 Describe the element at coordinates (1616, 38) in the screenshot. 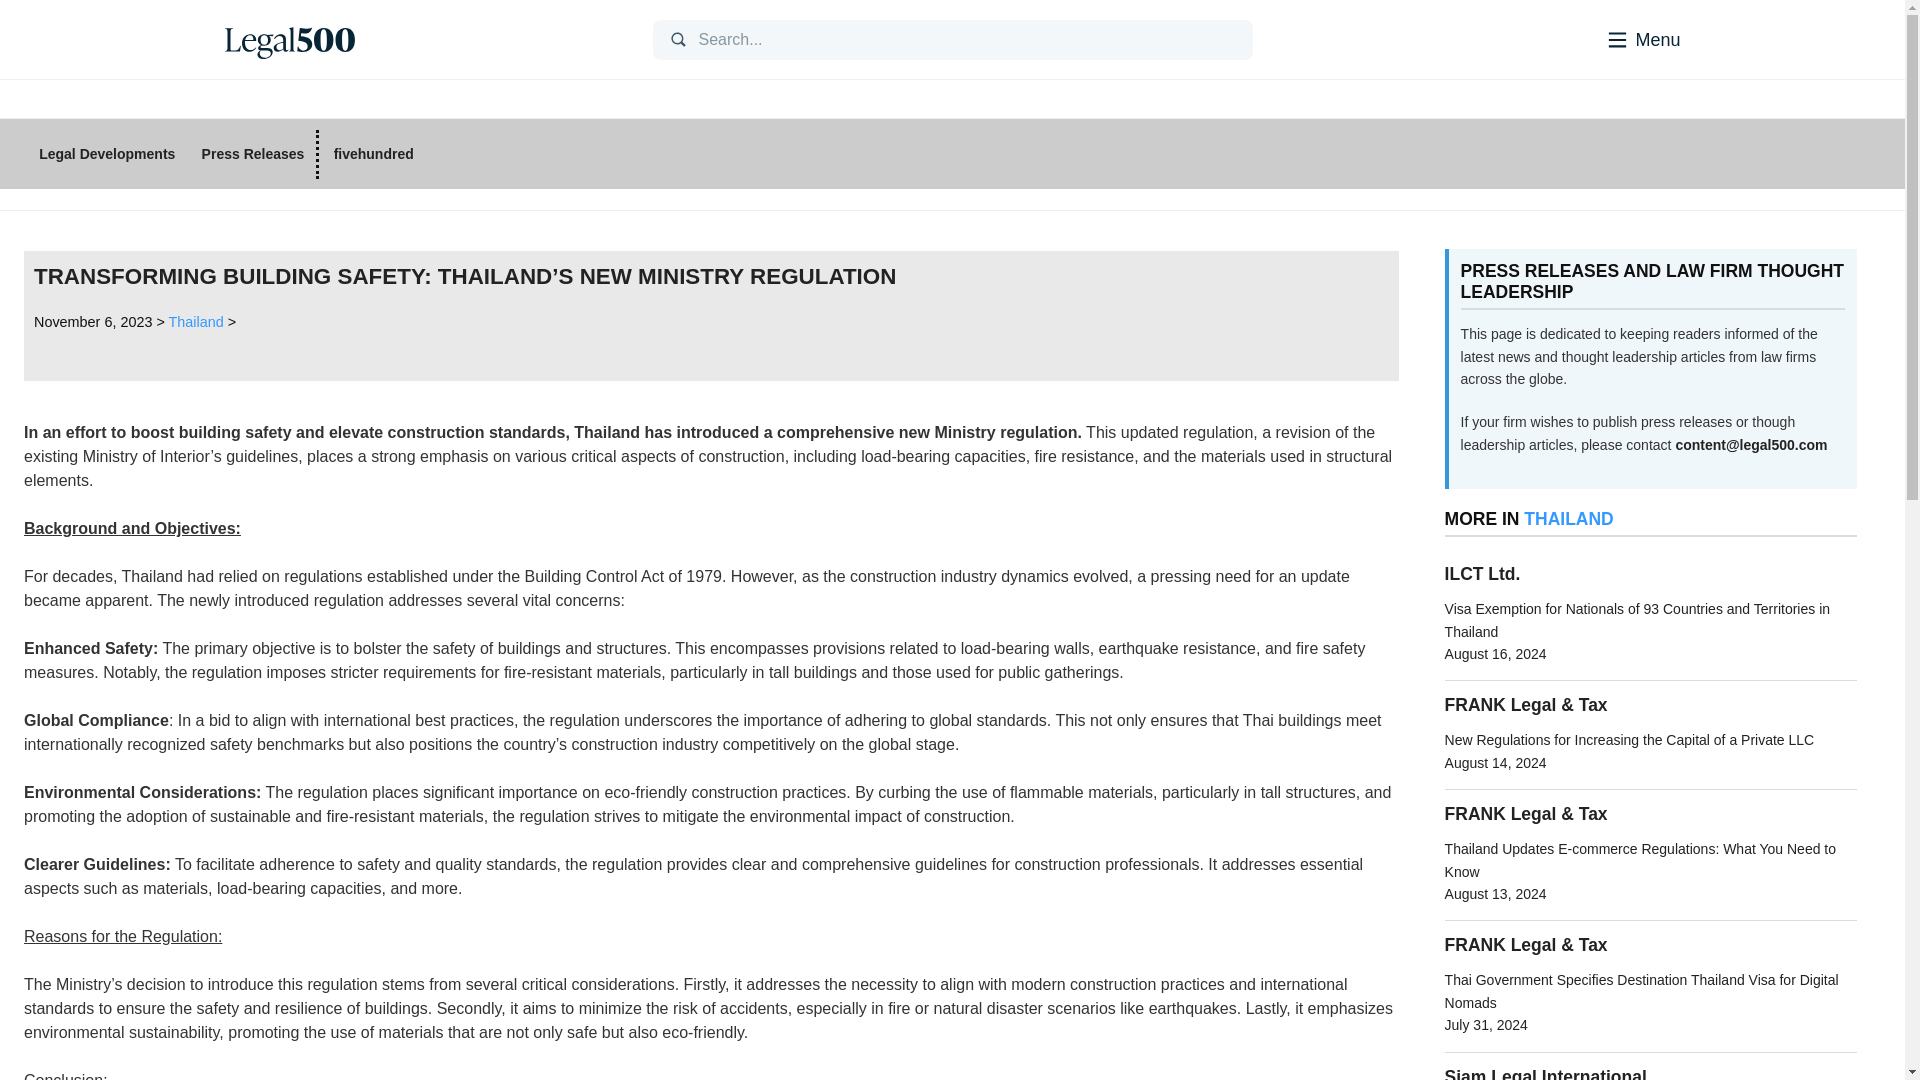

I see `Menu` at that location.